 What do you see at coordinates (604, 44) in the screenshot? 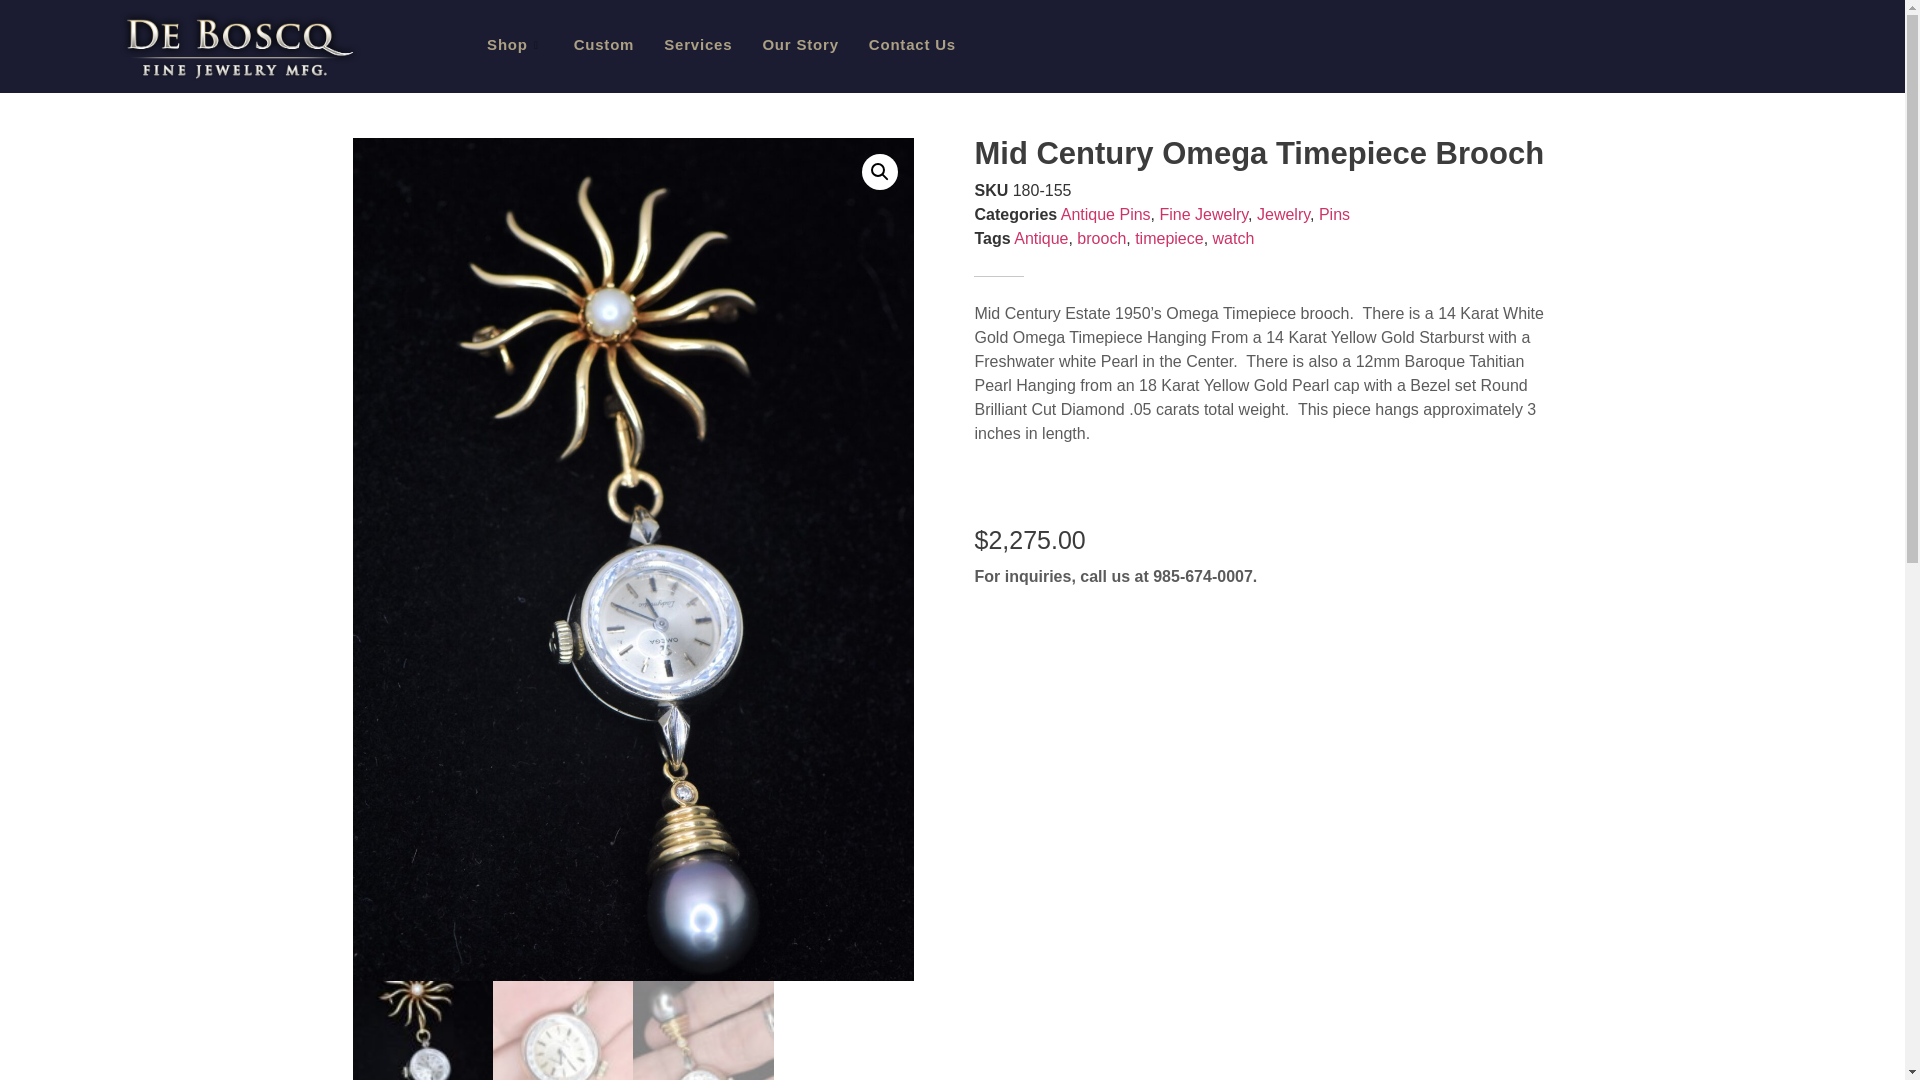
I see `Custom` at bounding box center [604, 44].